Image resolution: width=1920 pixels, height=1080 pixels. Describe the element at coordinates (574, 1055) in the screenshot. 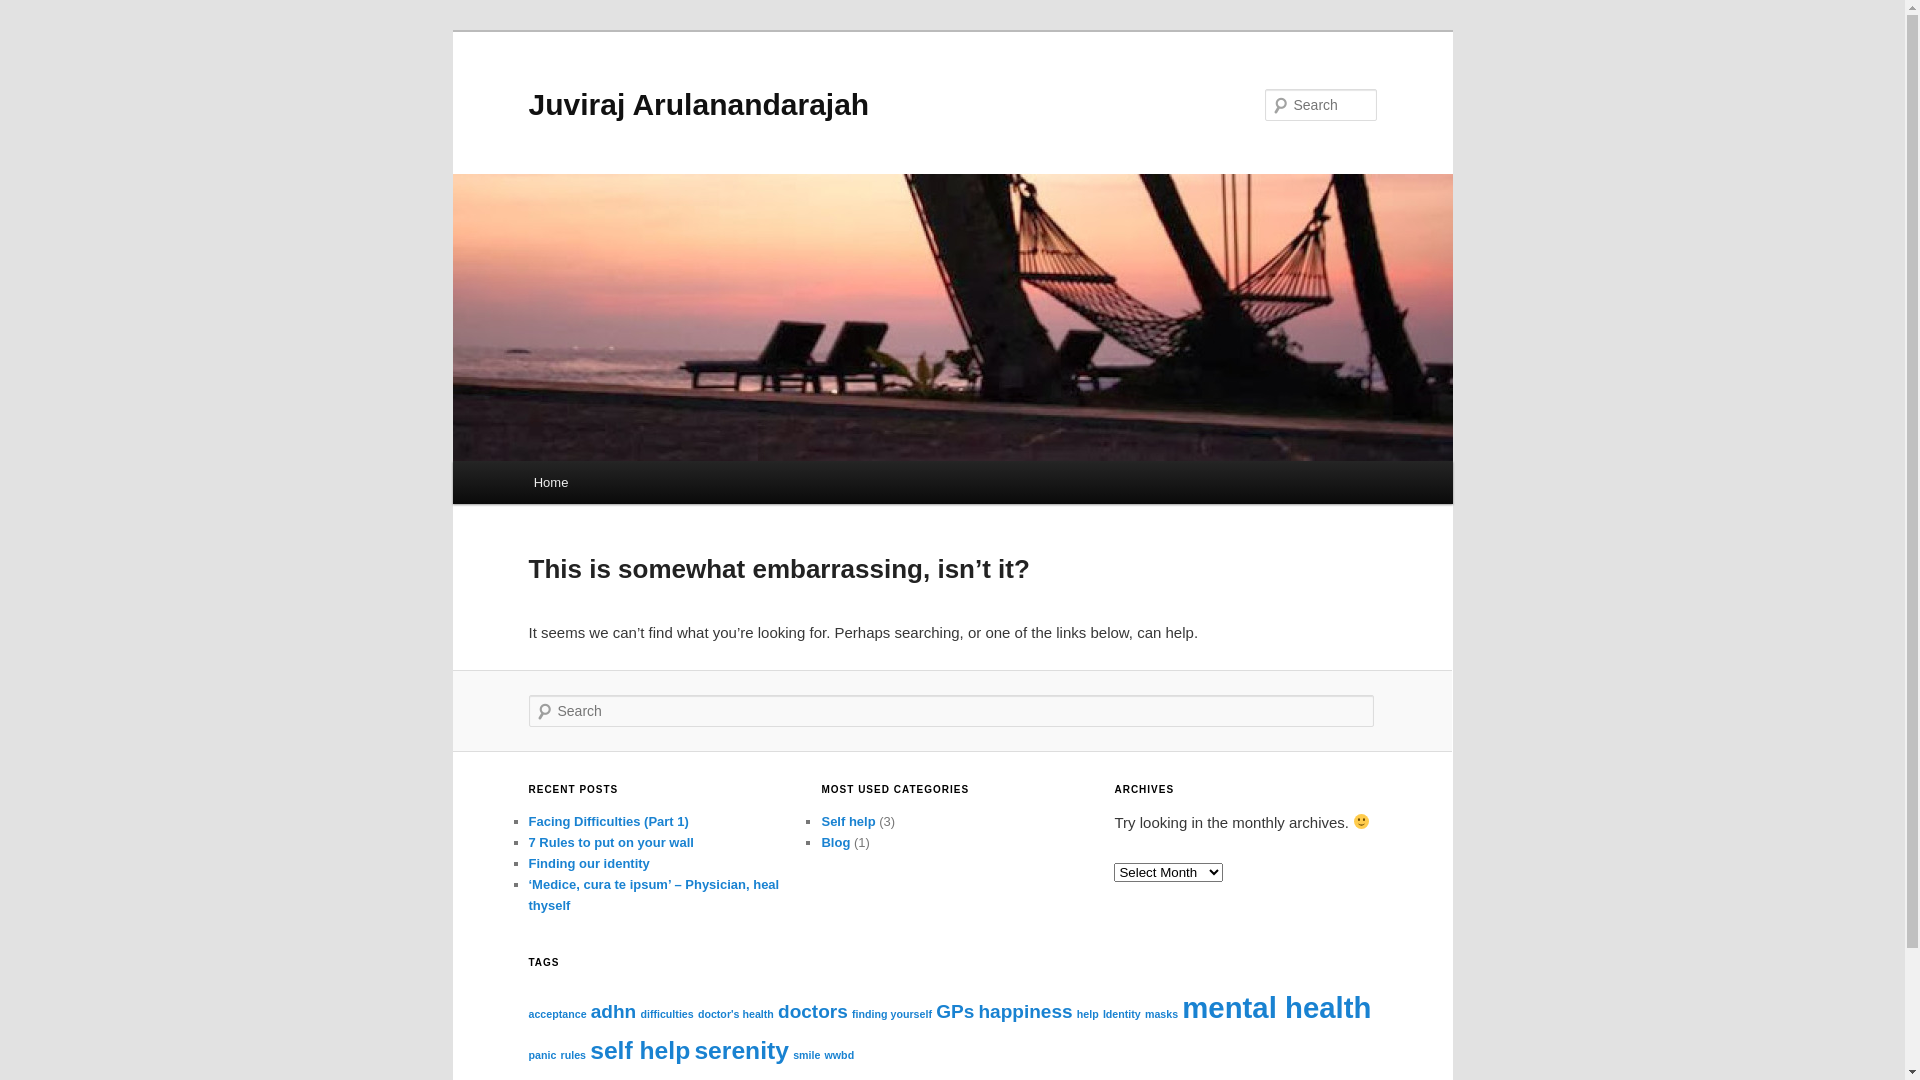

I see `rules` at that location.